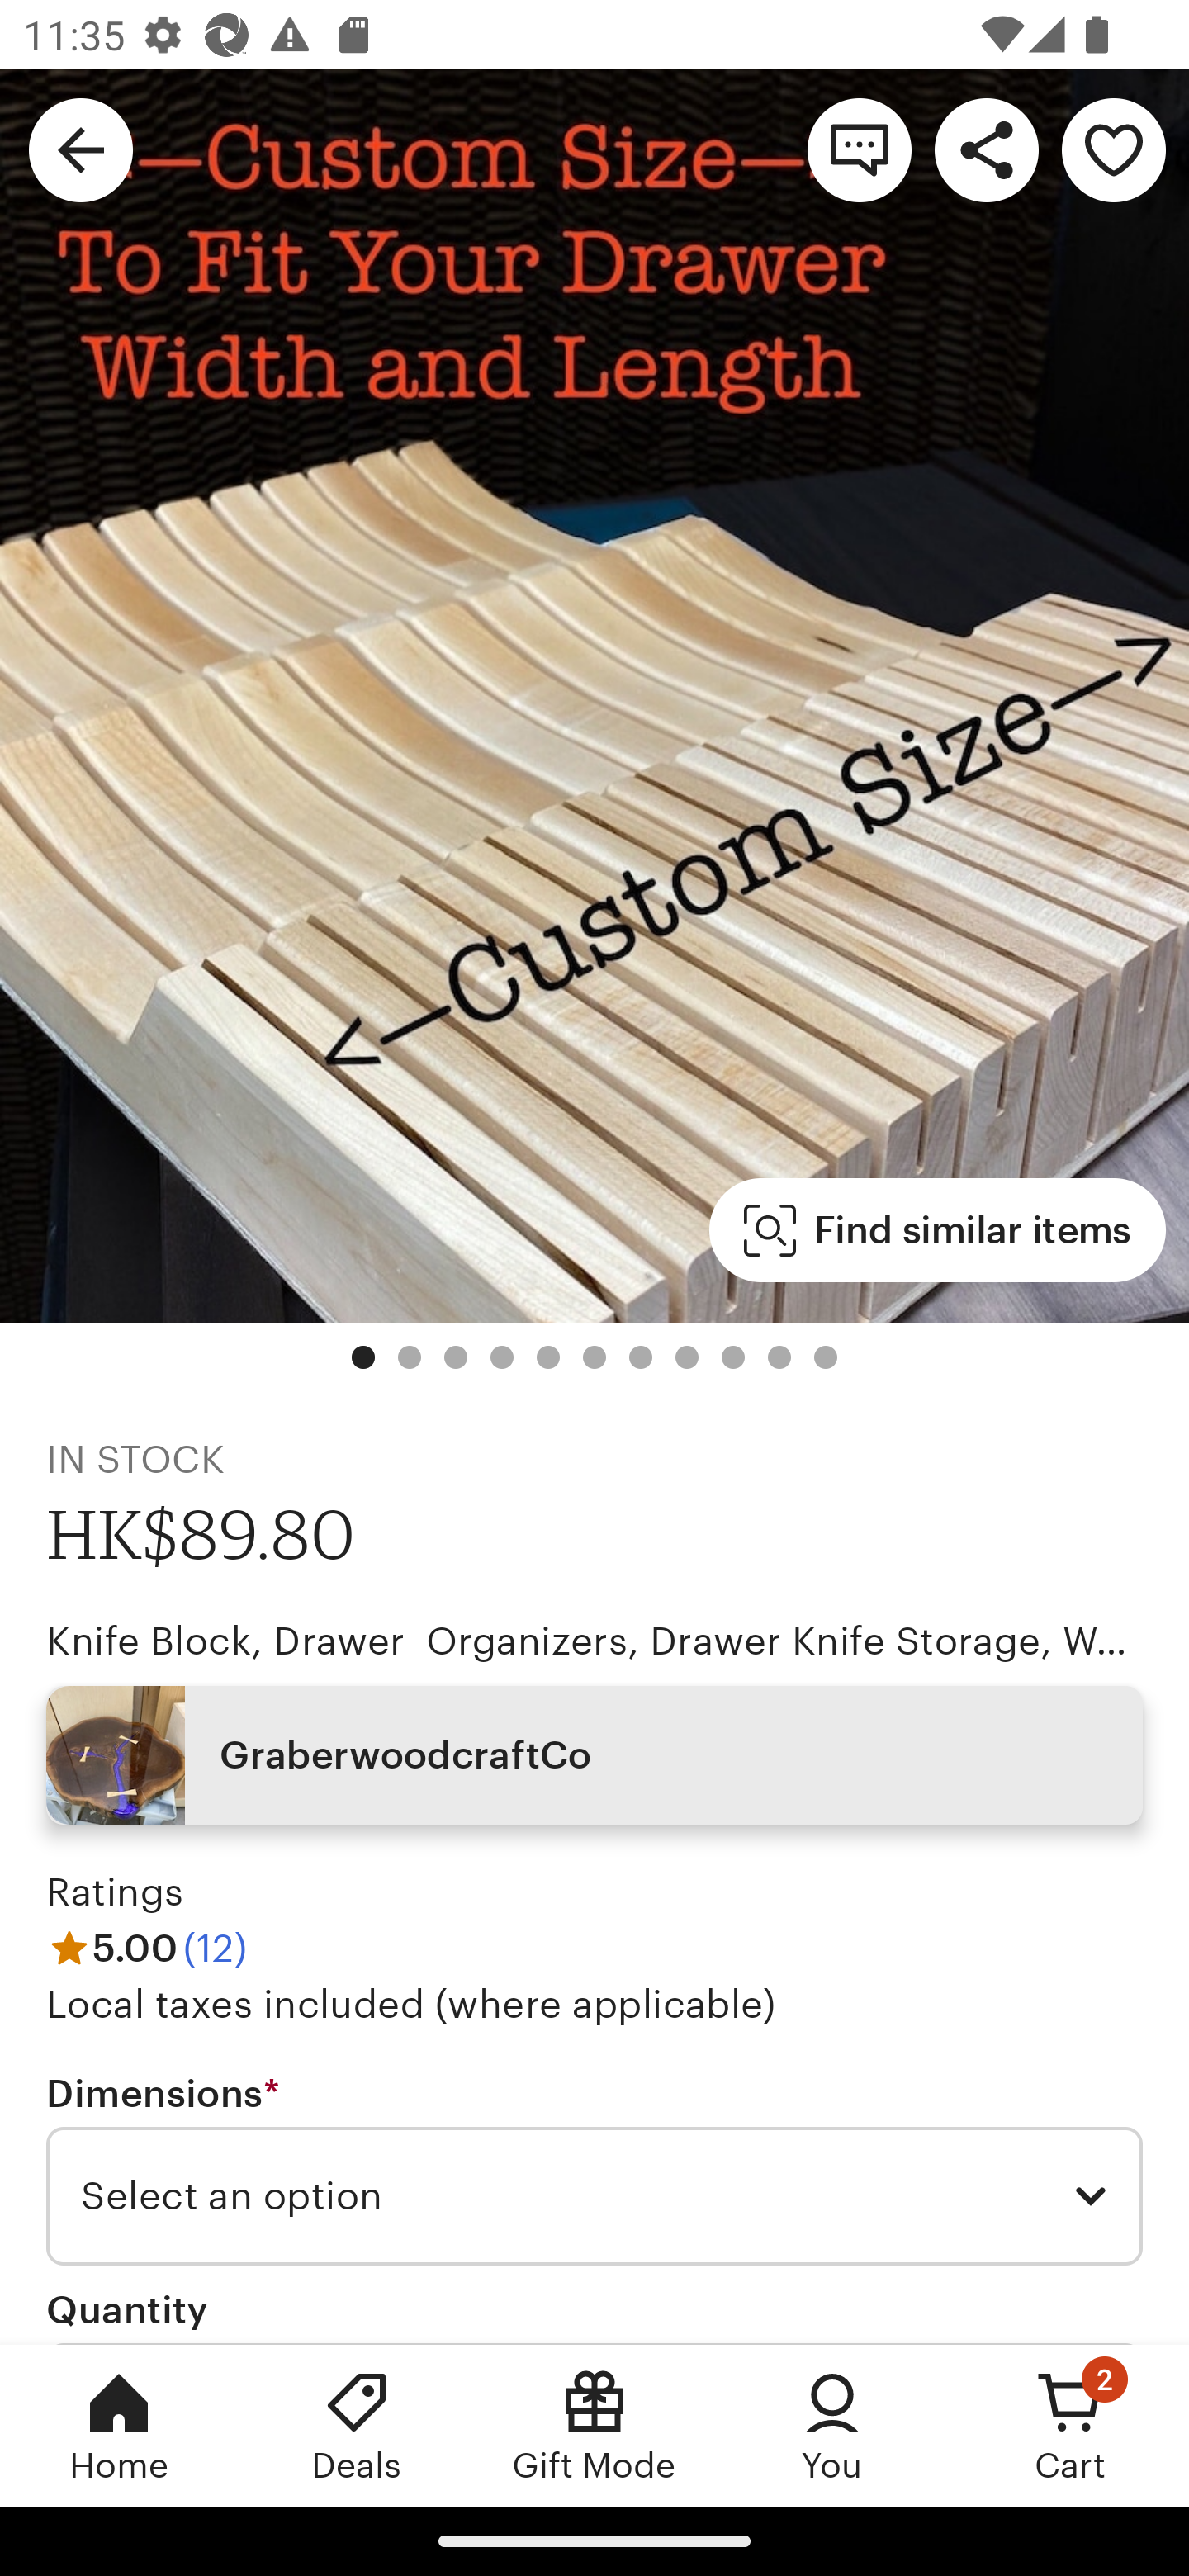 Image resolution: width=1189 pixels, height=2576 pixels. What do you see at coordinates (147, 1947) in the screenshot?
I see `5.00 (12)` at bounding box center [147, 1947].